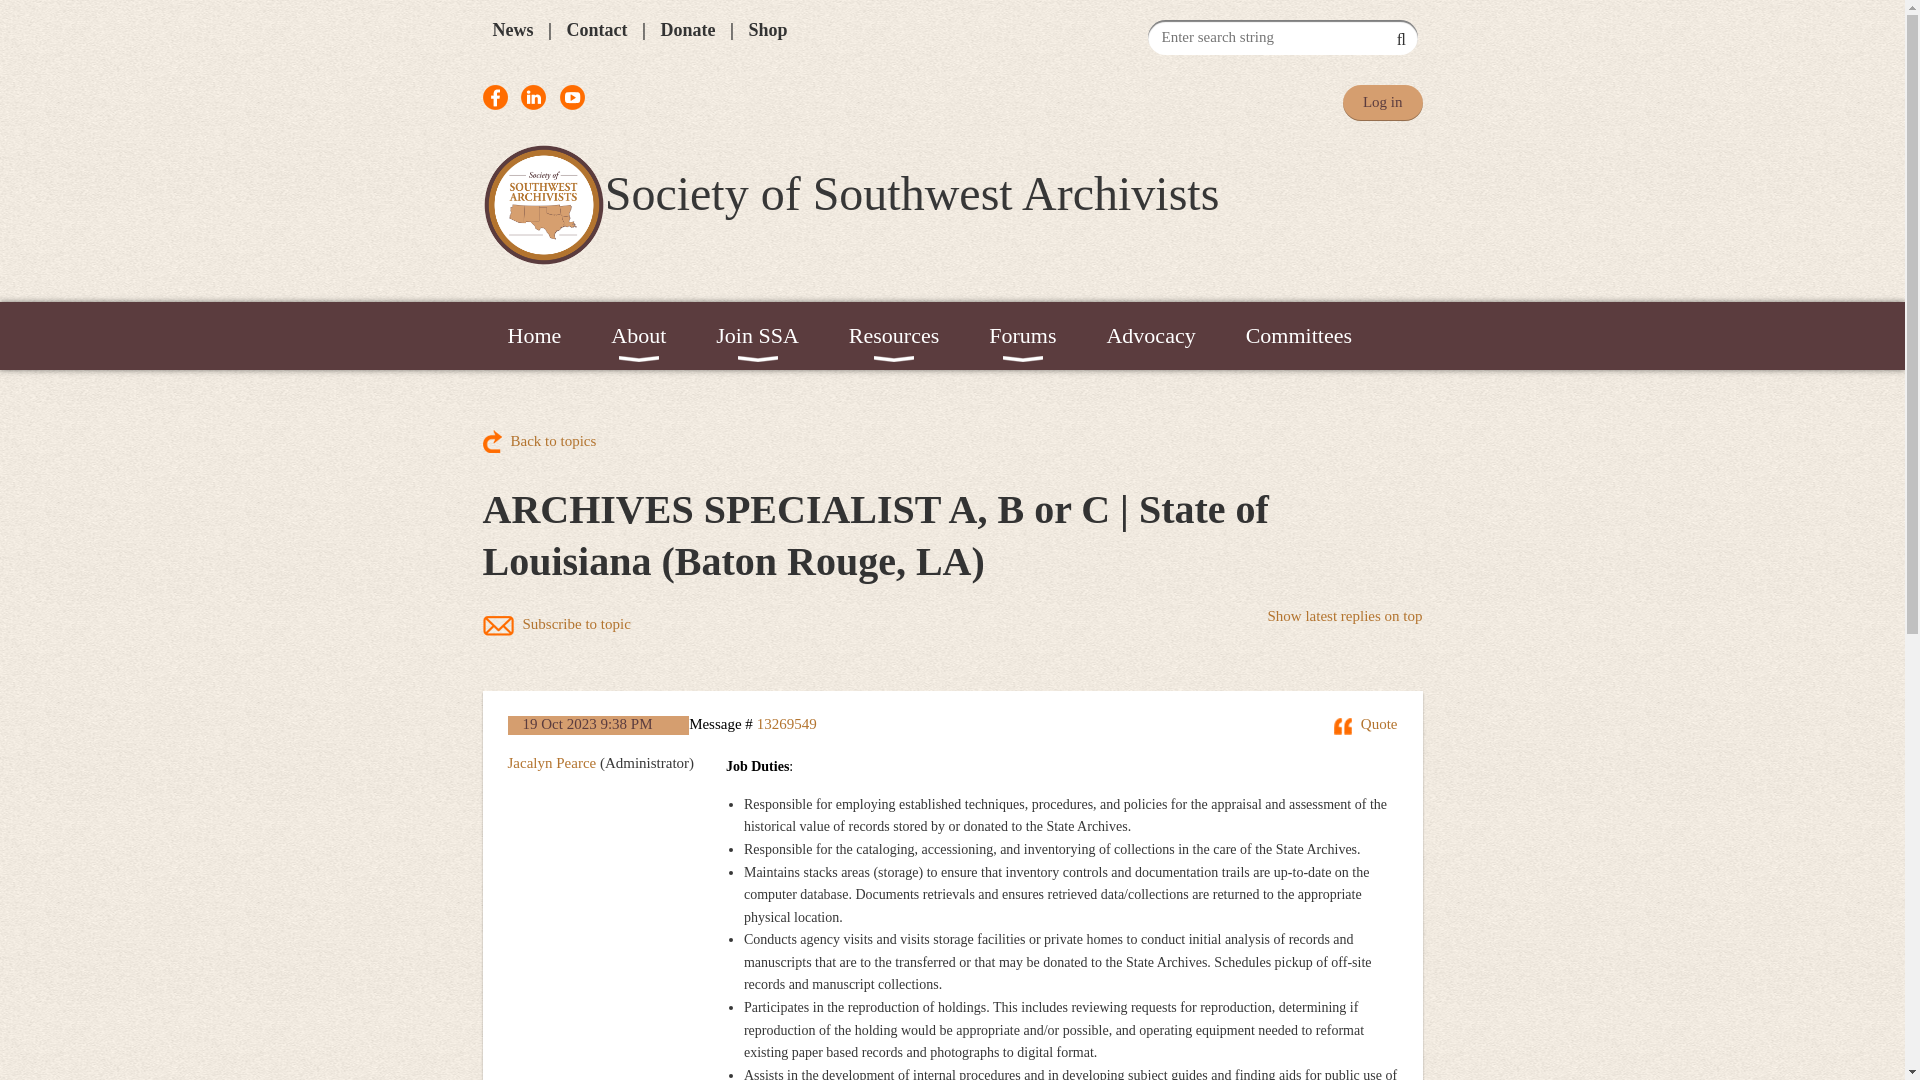  What do you see at coordinates (572, 98) in the screenshot?
I see `YouTube` at bounding box center [572, 98].